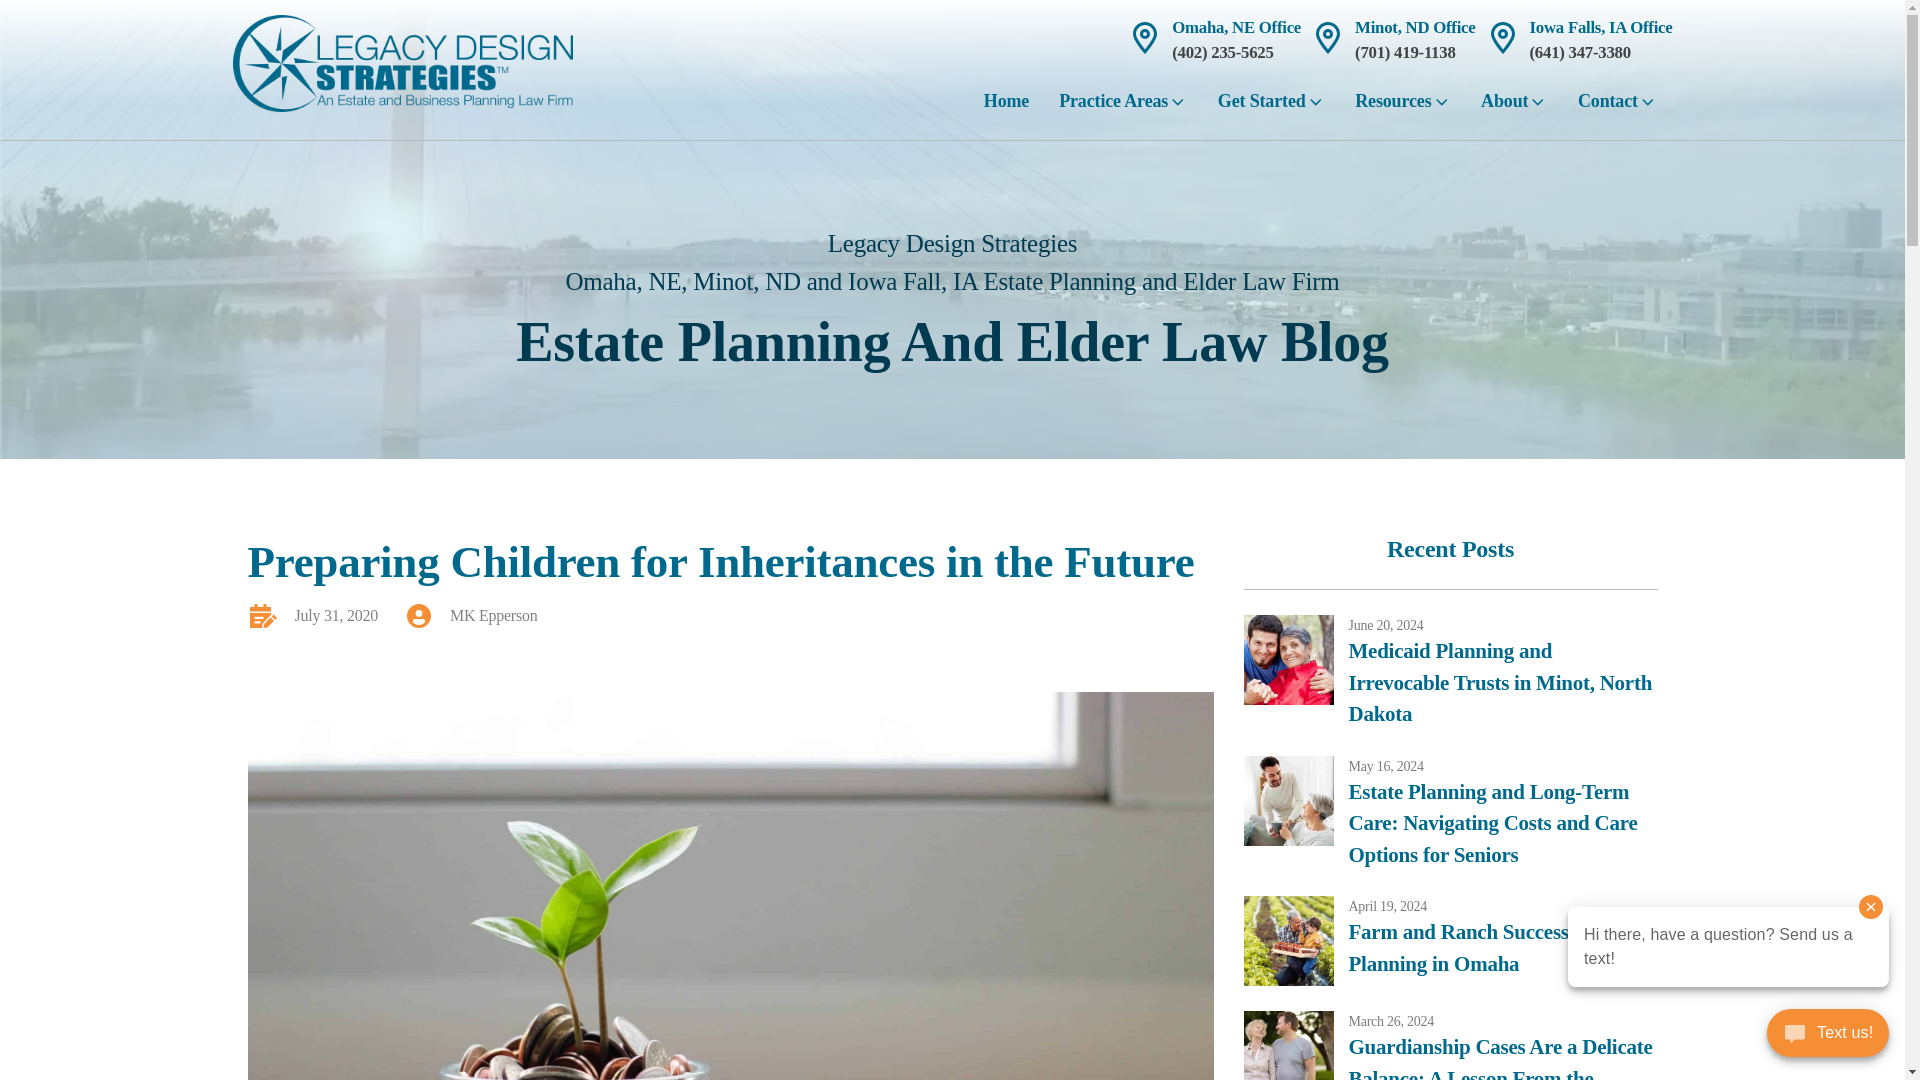 The width and height of the screenshot is (1920, 1080). Describe the element at coordinates (1006, 108) in the screenshot. I see `Home` at that location.